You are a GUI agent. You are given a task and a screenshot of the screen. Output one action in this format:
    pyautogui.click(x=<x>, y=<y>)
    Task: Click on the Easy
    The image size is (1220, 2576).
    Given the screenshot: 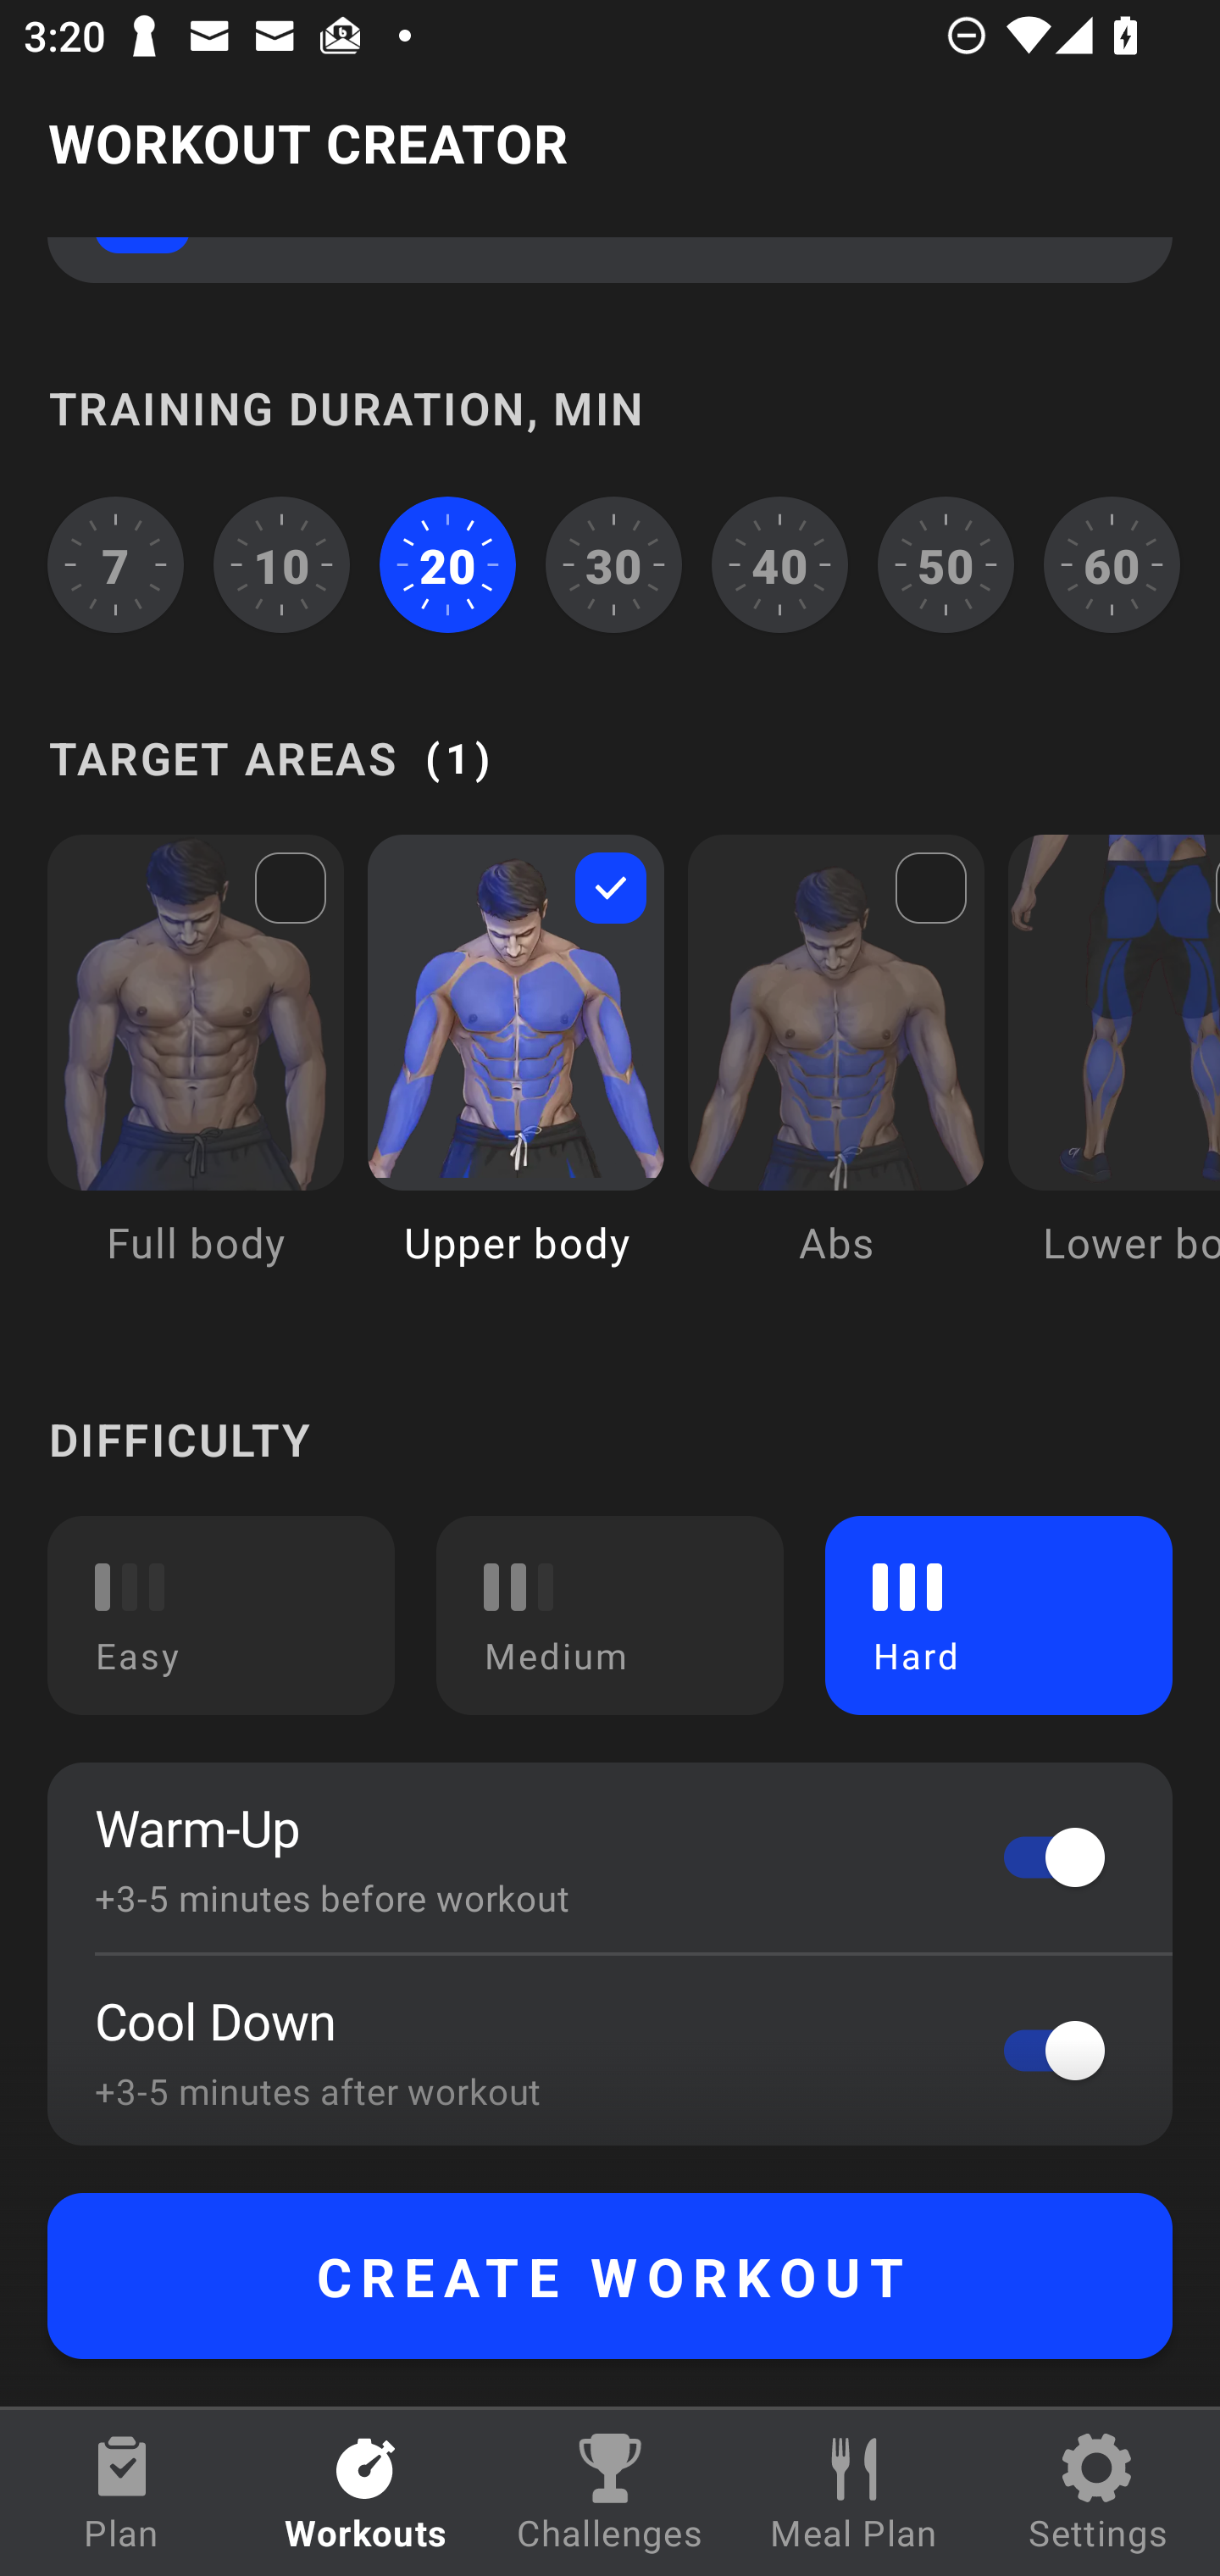 What is the action you would take?
    pyautogui.click(x=221, y=1615)
    